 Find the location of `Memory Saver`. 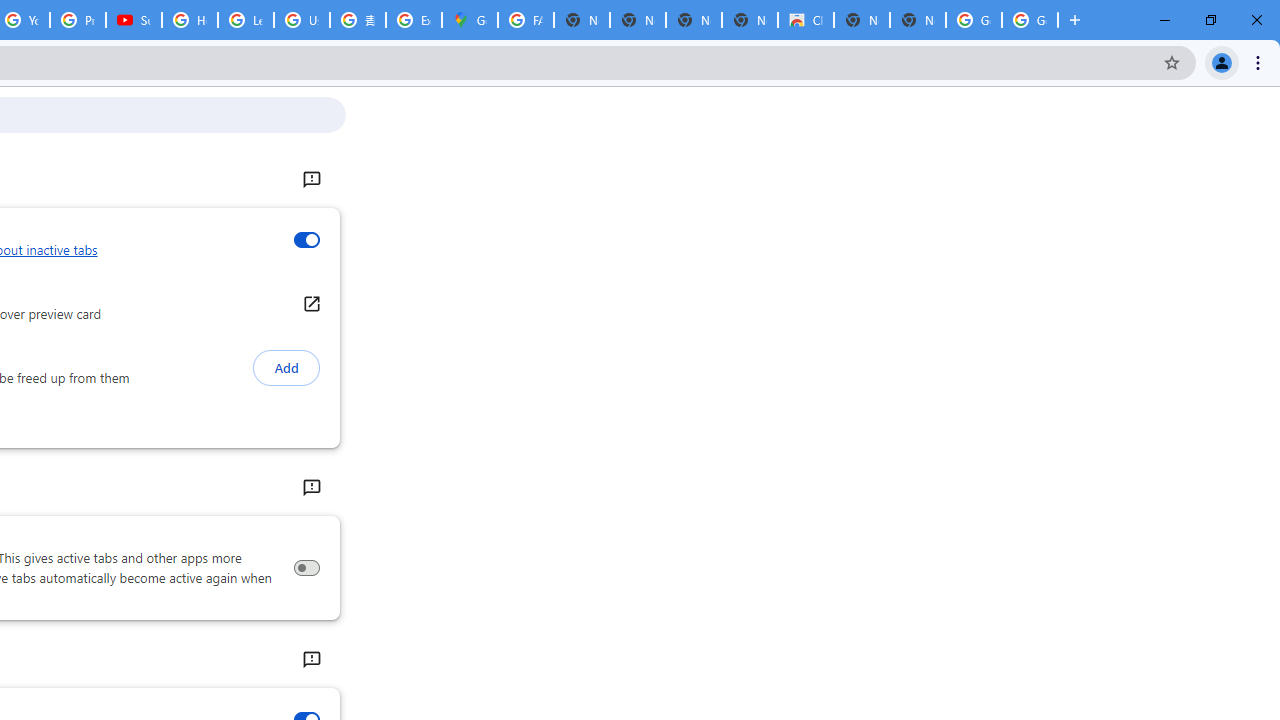

Memory Saver is located at coordinates (306, 568).